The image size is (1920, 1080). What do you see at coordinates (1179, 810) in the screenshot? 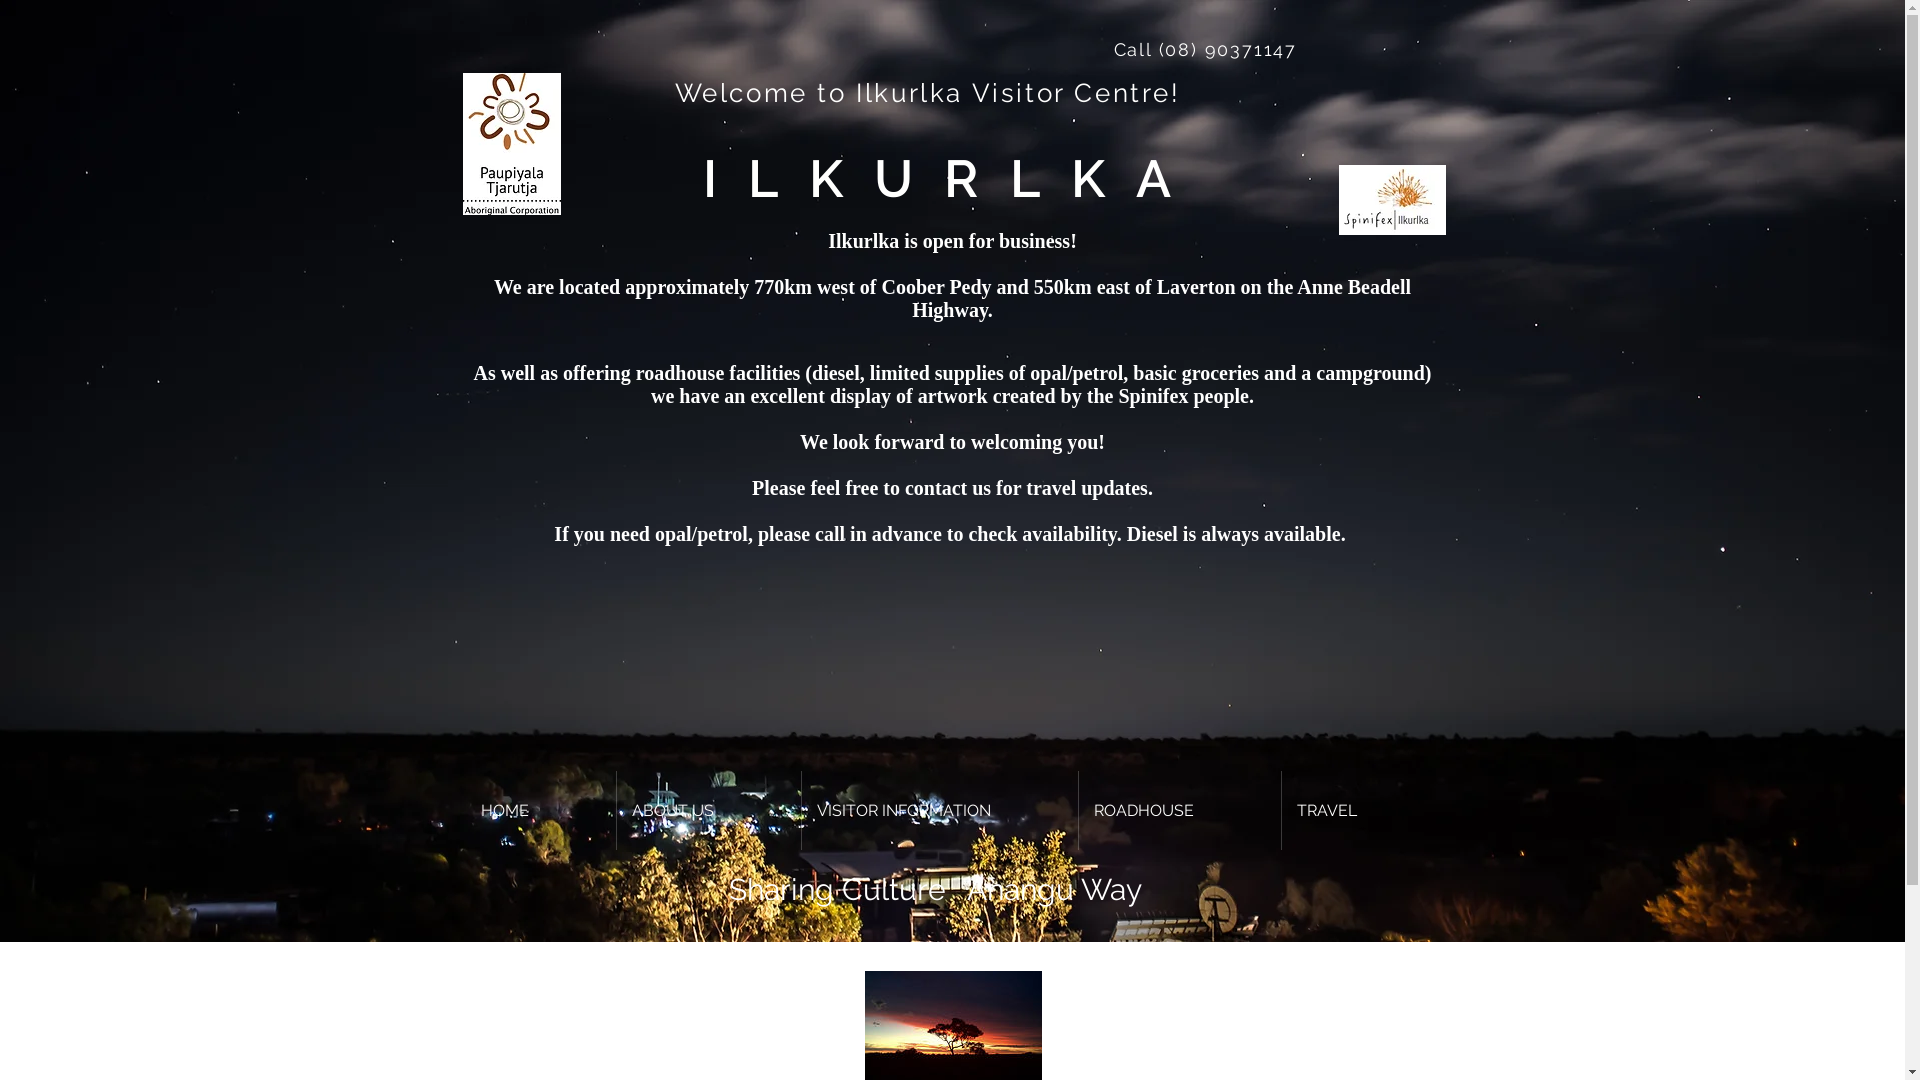
I see `ROADHOUSE` at bounding box center [1179, 810].